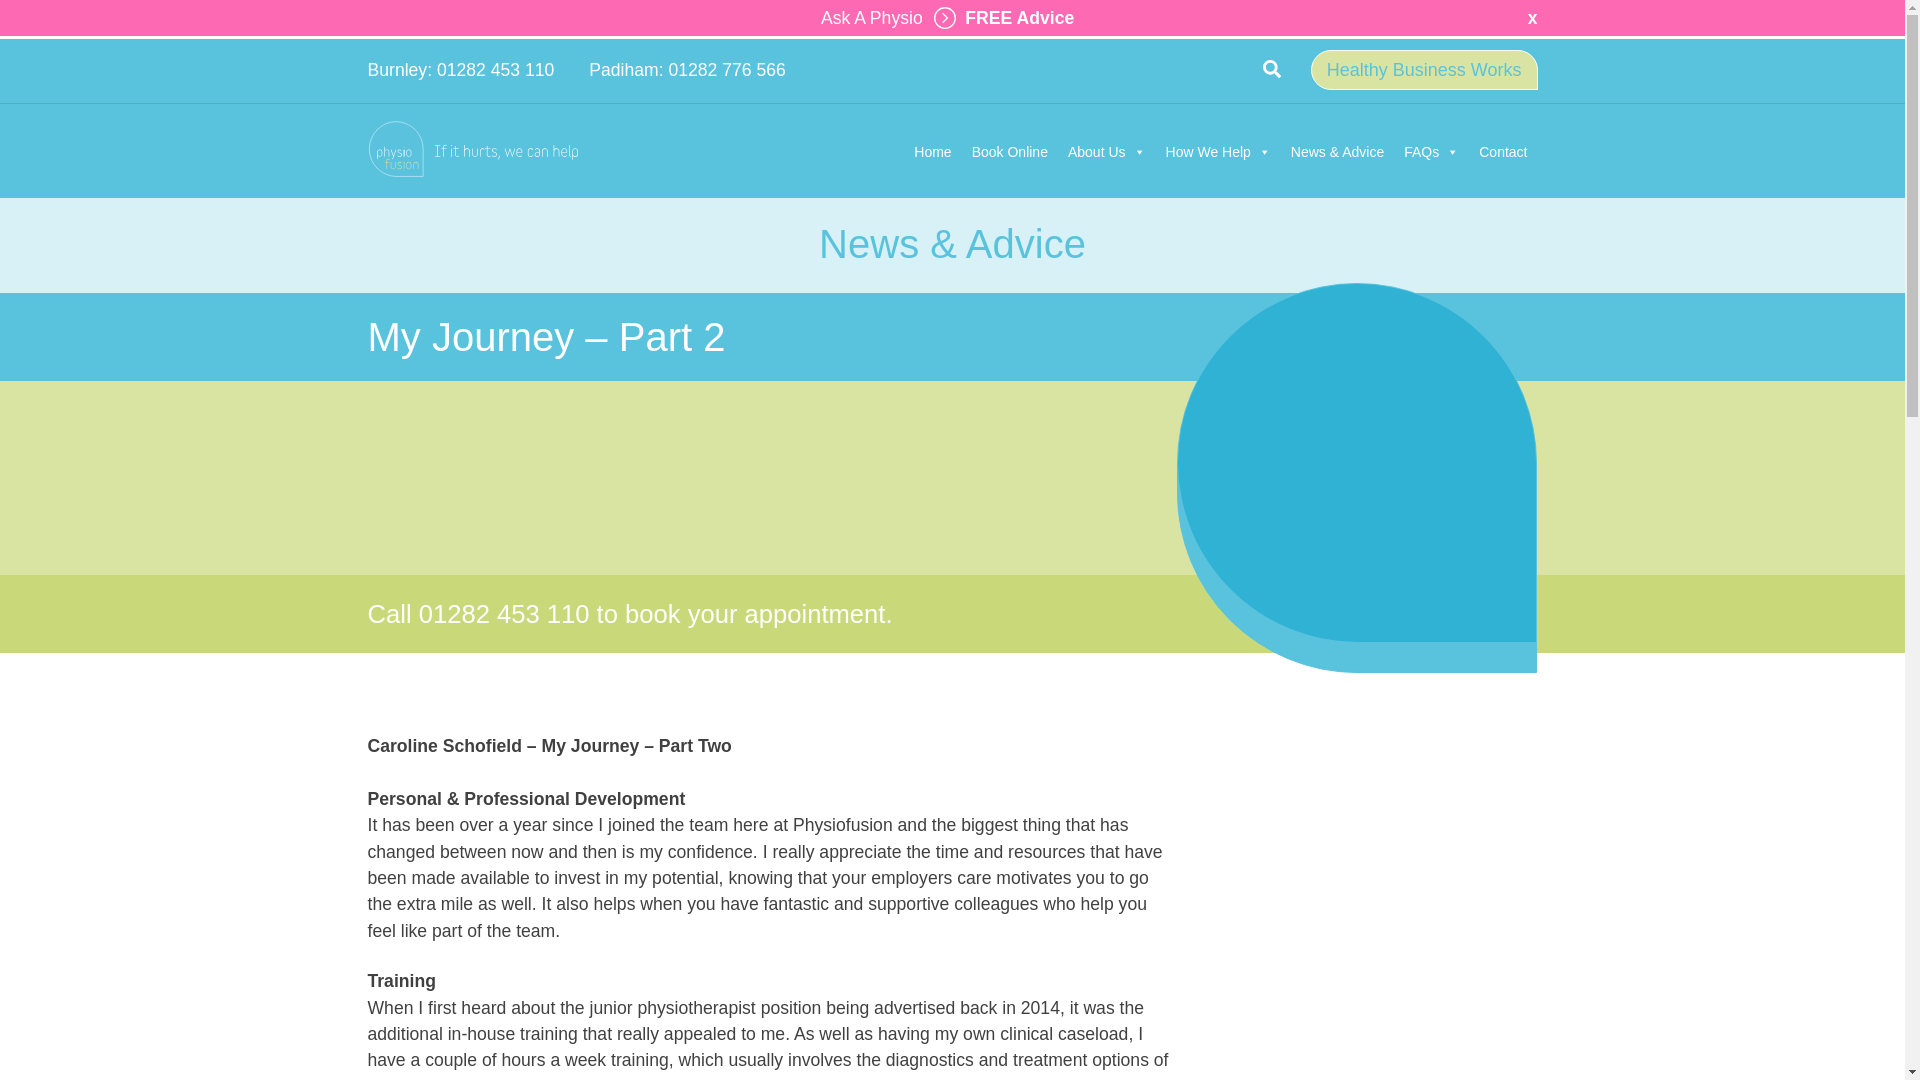 The image size is (1920, 1080). What do you see at coordinates (1430, 151) in the screenshot?
I see `FAQs` at bounding box center [1430, 151].